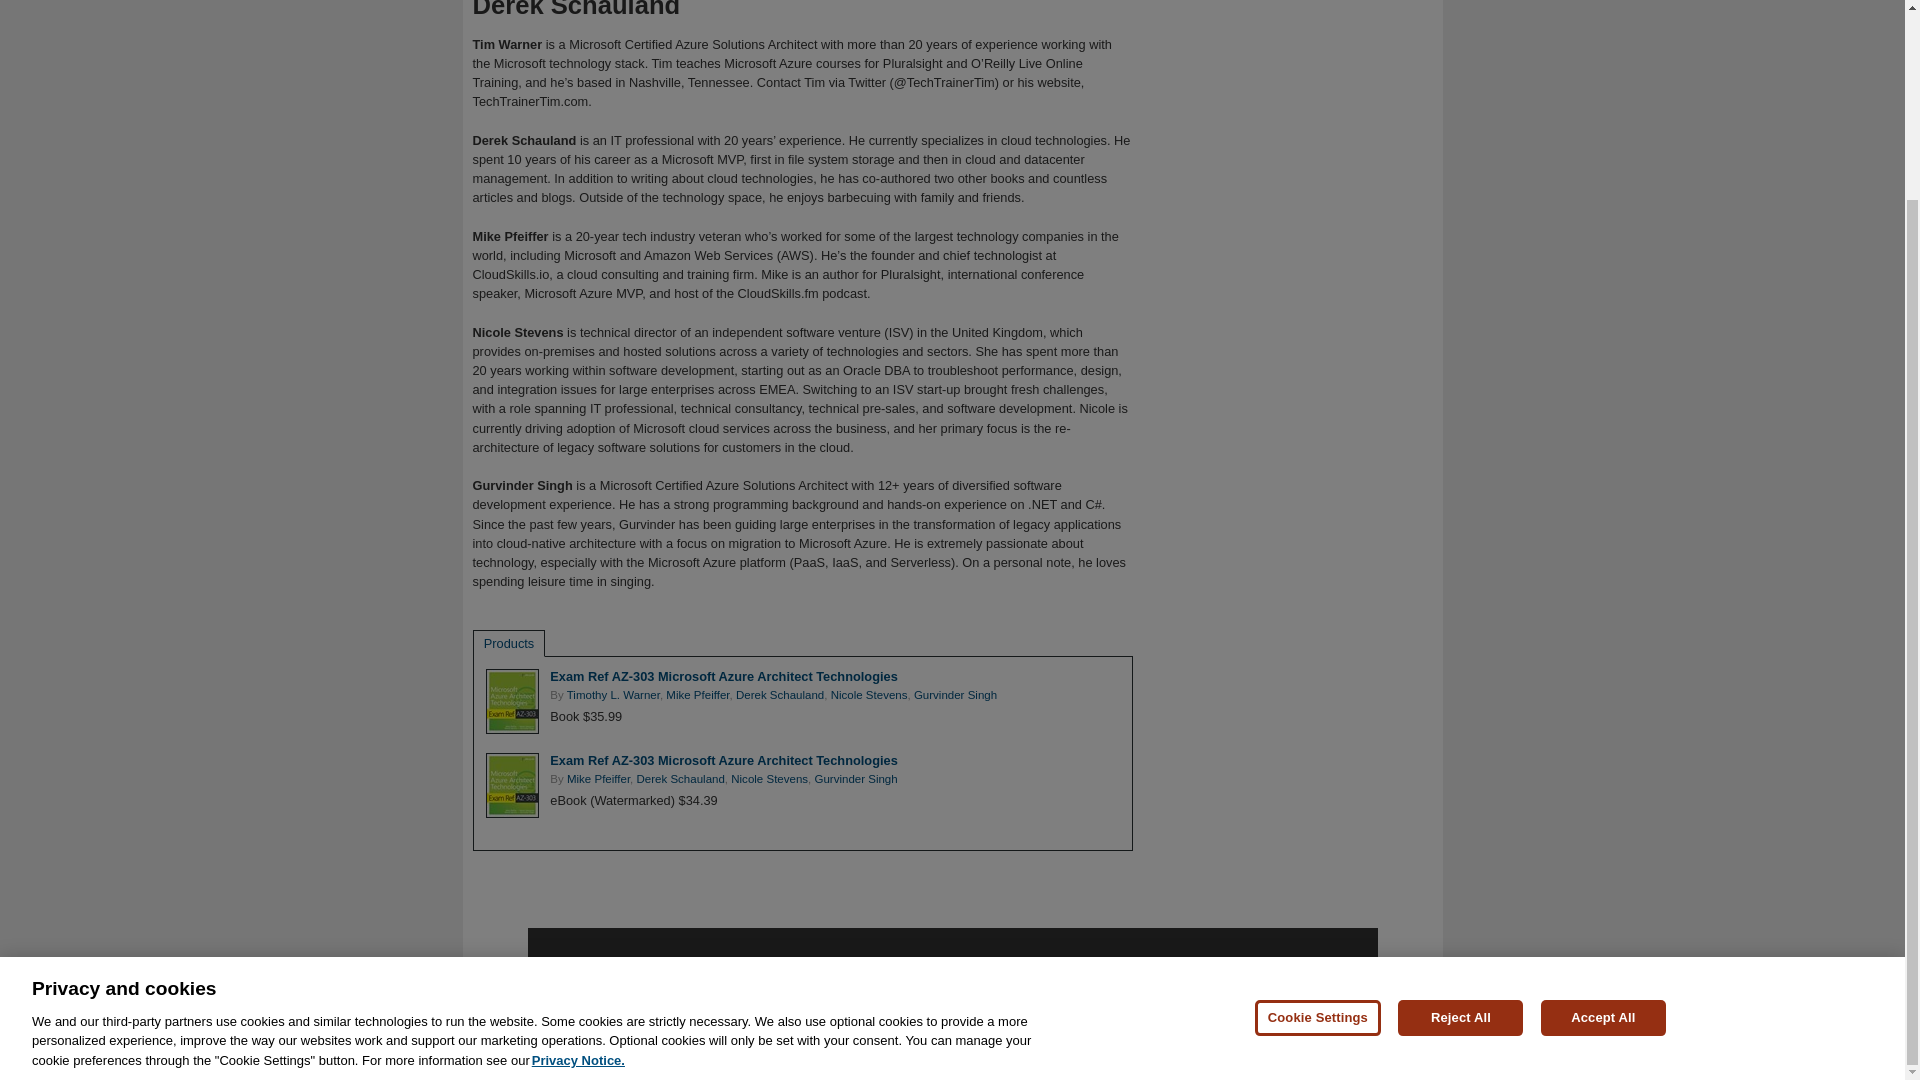 Image resolution: width=1920 pixels, height=1080 pixels. I want to click on Exam Ref AZ-303 Microsoft Azure Architect Technologies, so click(722, 760).